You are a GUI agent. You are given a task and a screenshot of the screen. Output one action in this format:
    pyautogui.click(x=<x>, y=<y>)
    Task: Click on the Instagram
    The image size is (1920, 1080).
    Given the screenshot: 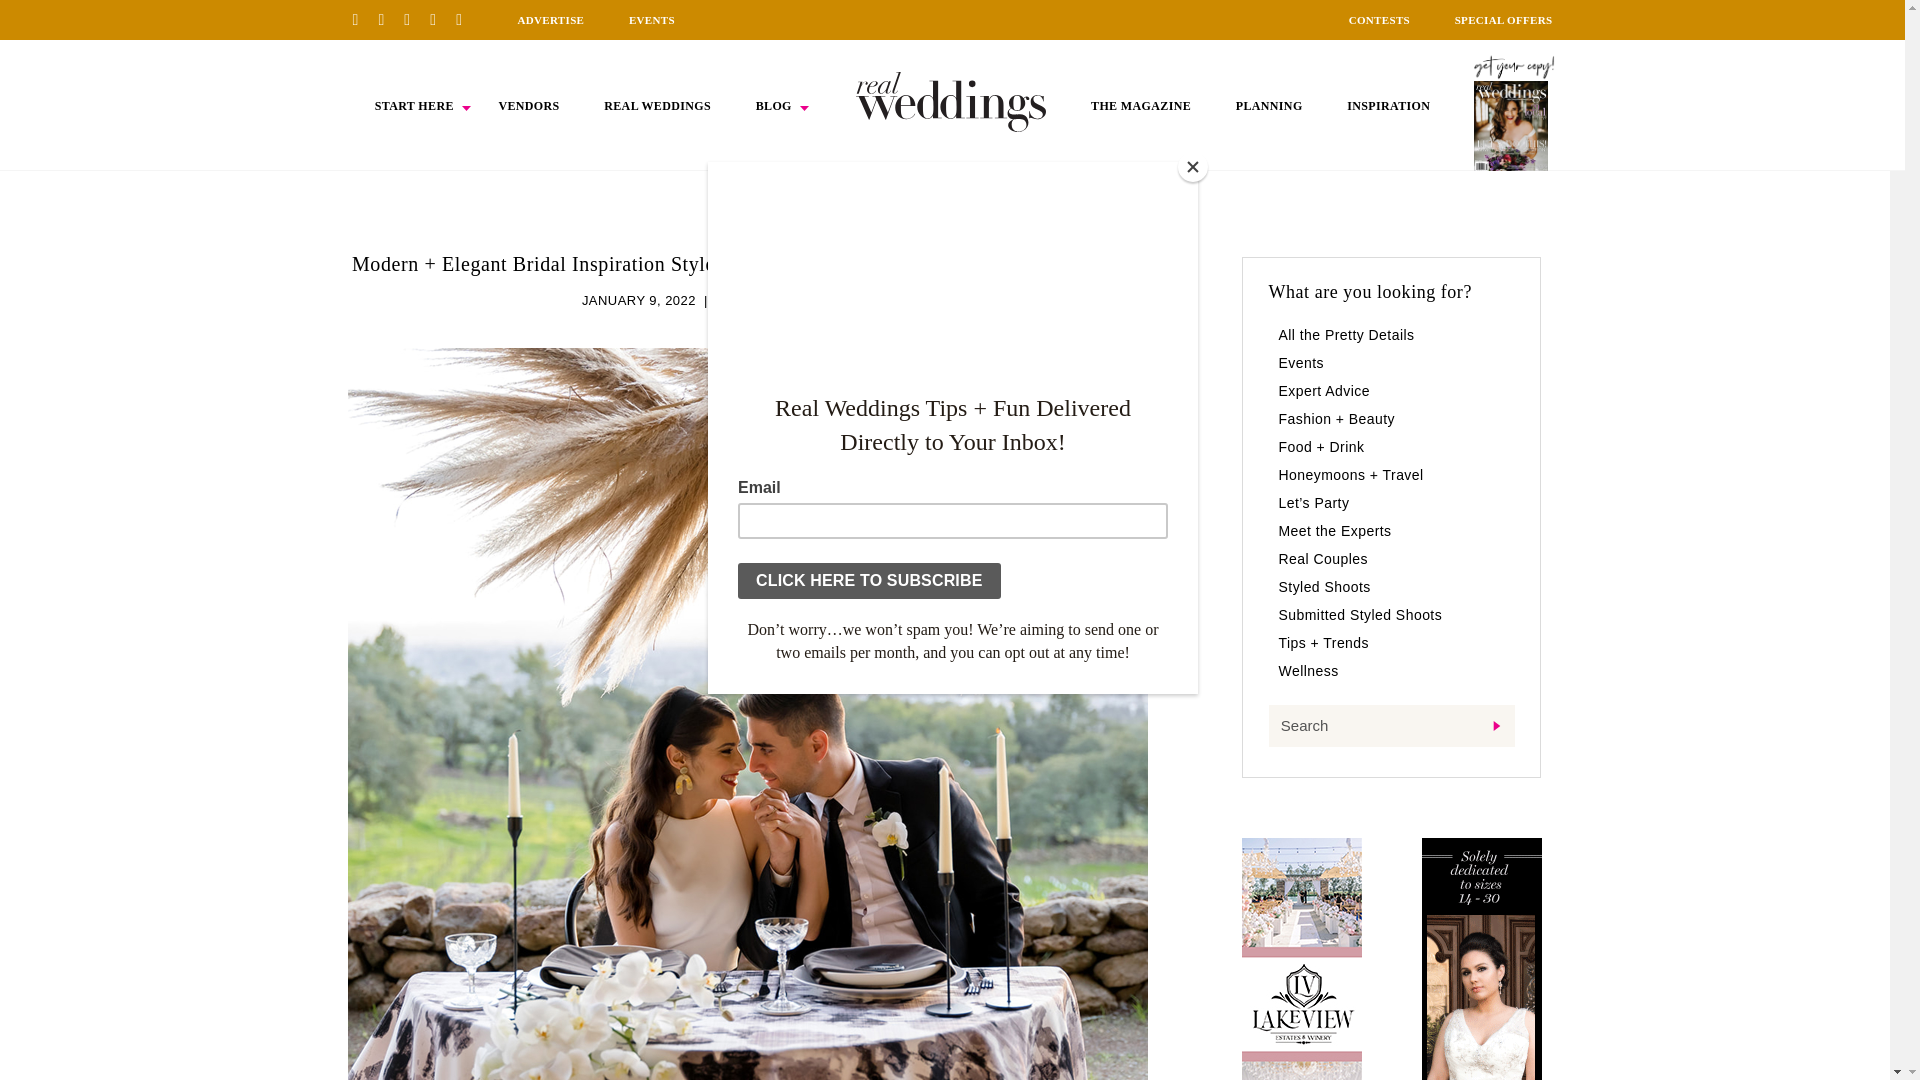 What is the action you would take?
    pyautogui.click(x=414, y=19)
    